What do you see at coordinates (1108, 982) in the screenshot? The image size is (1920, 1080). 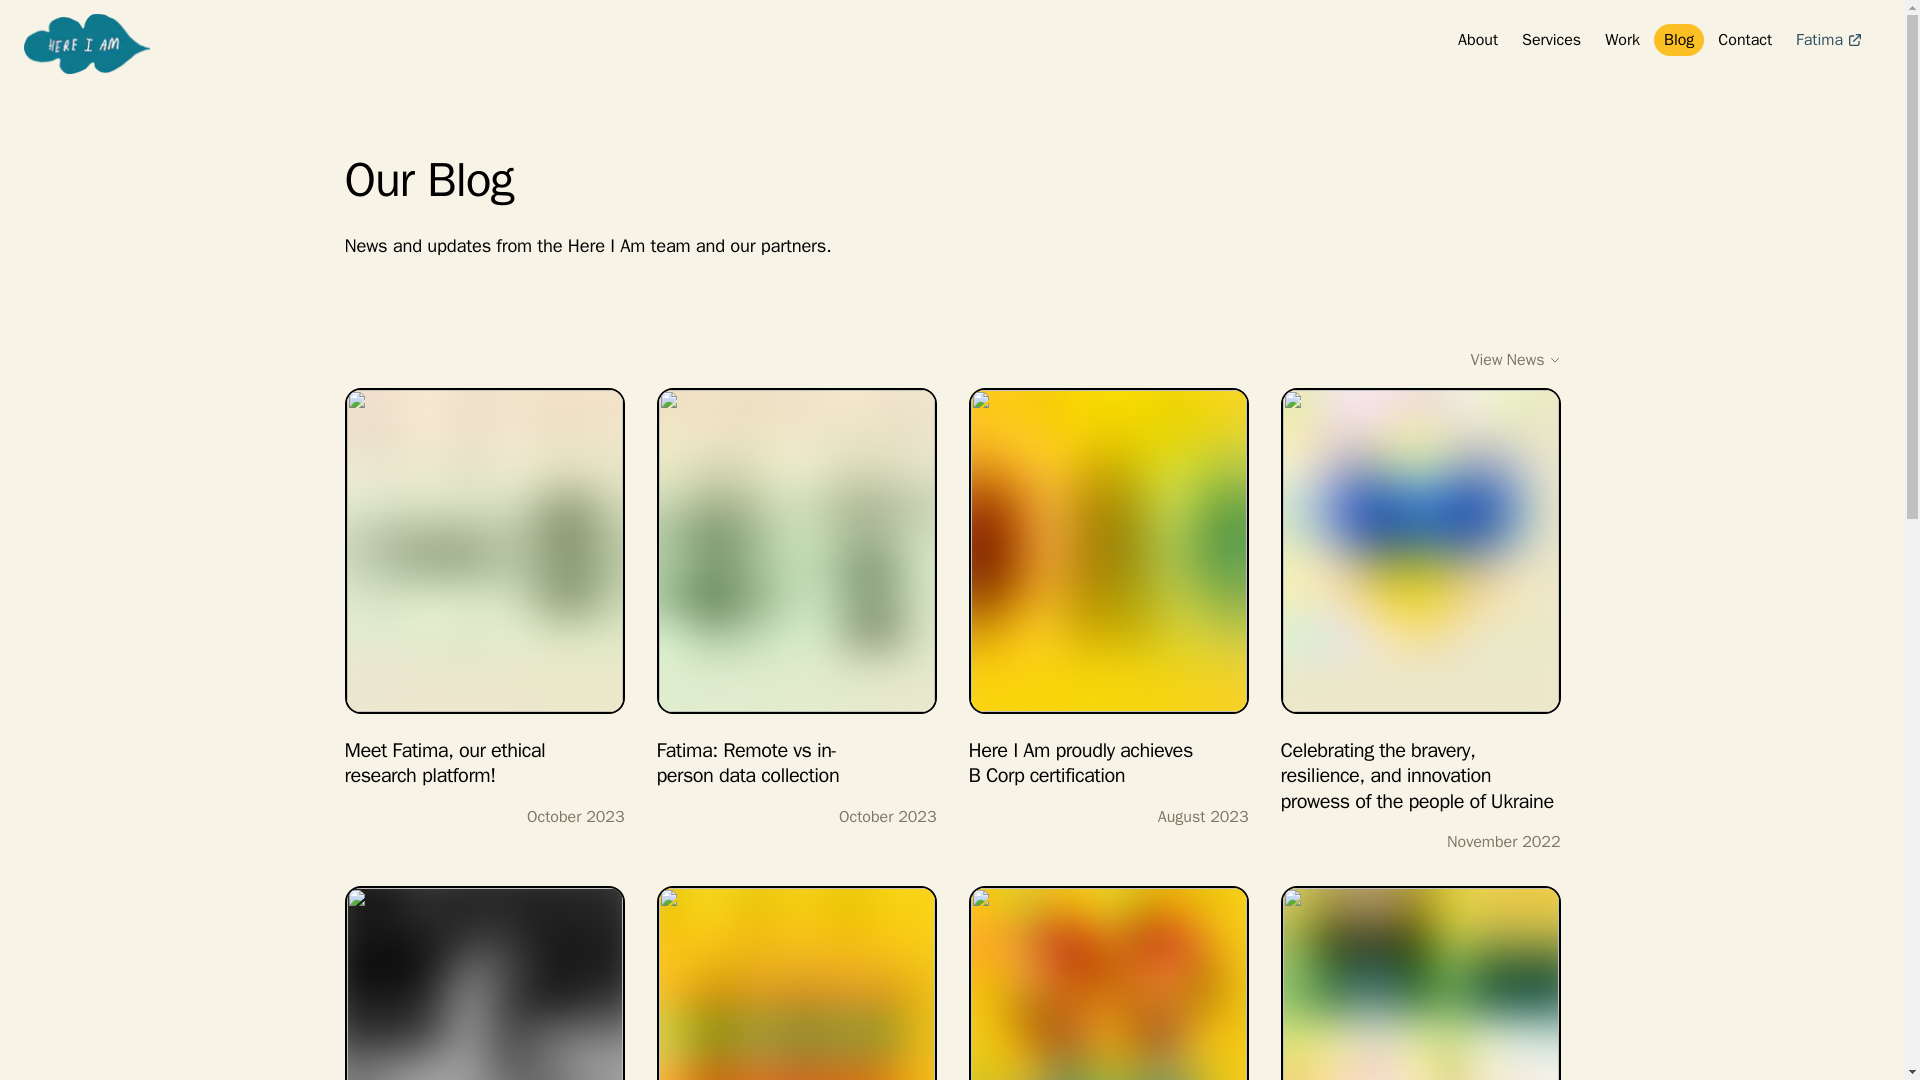 I see `Our 2022 Commitment` at bounding box center [1108, 982].